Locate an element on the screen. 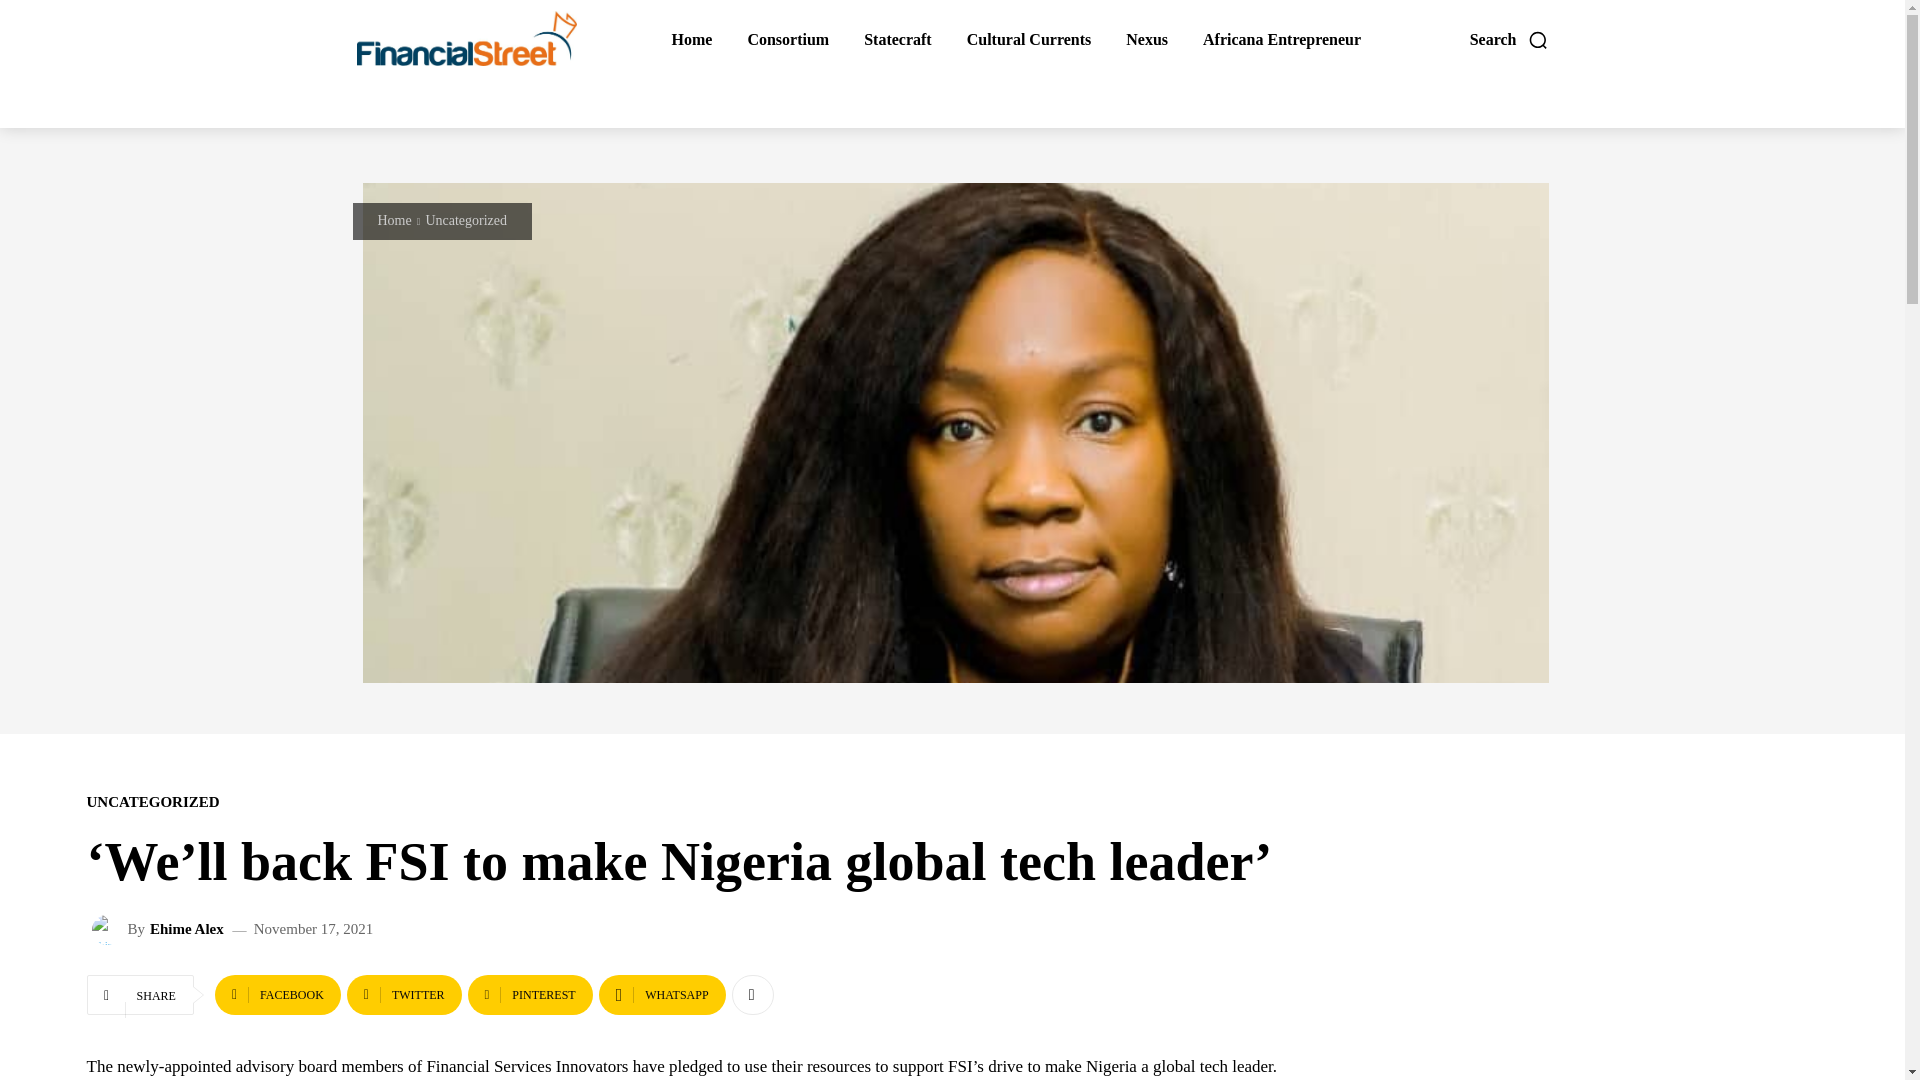 This screenshot has height=1080, width=1920. Ehime Alex is located at coordinates (186, 930).